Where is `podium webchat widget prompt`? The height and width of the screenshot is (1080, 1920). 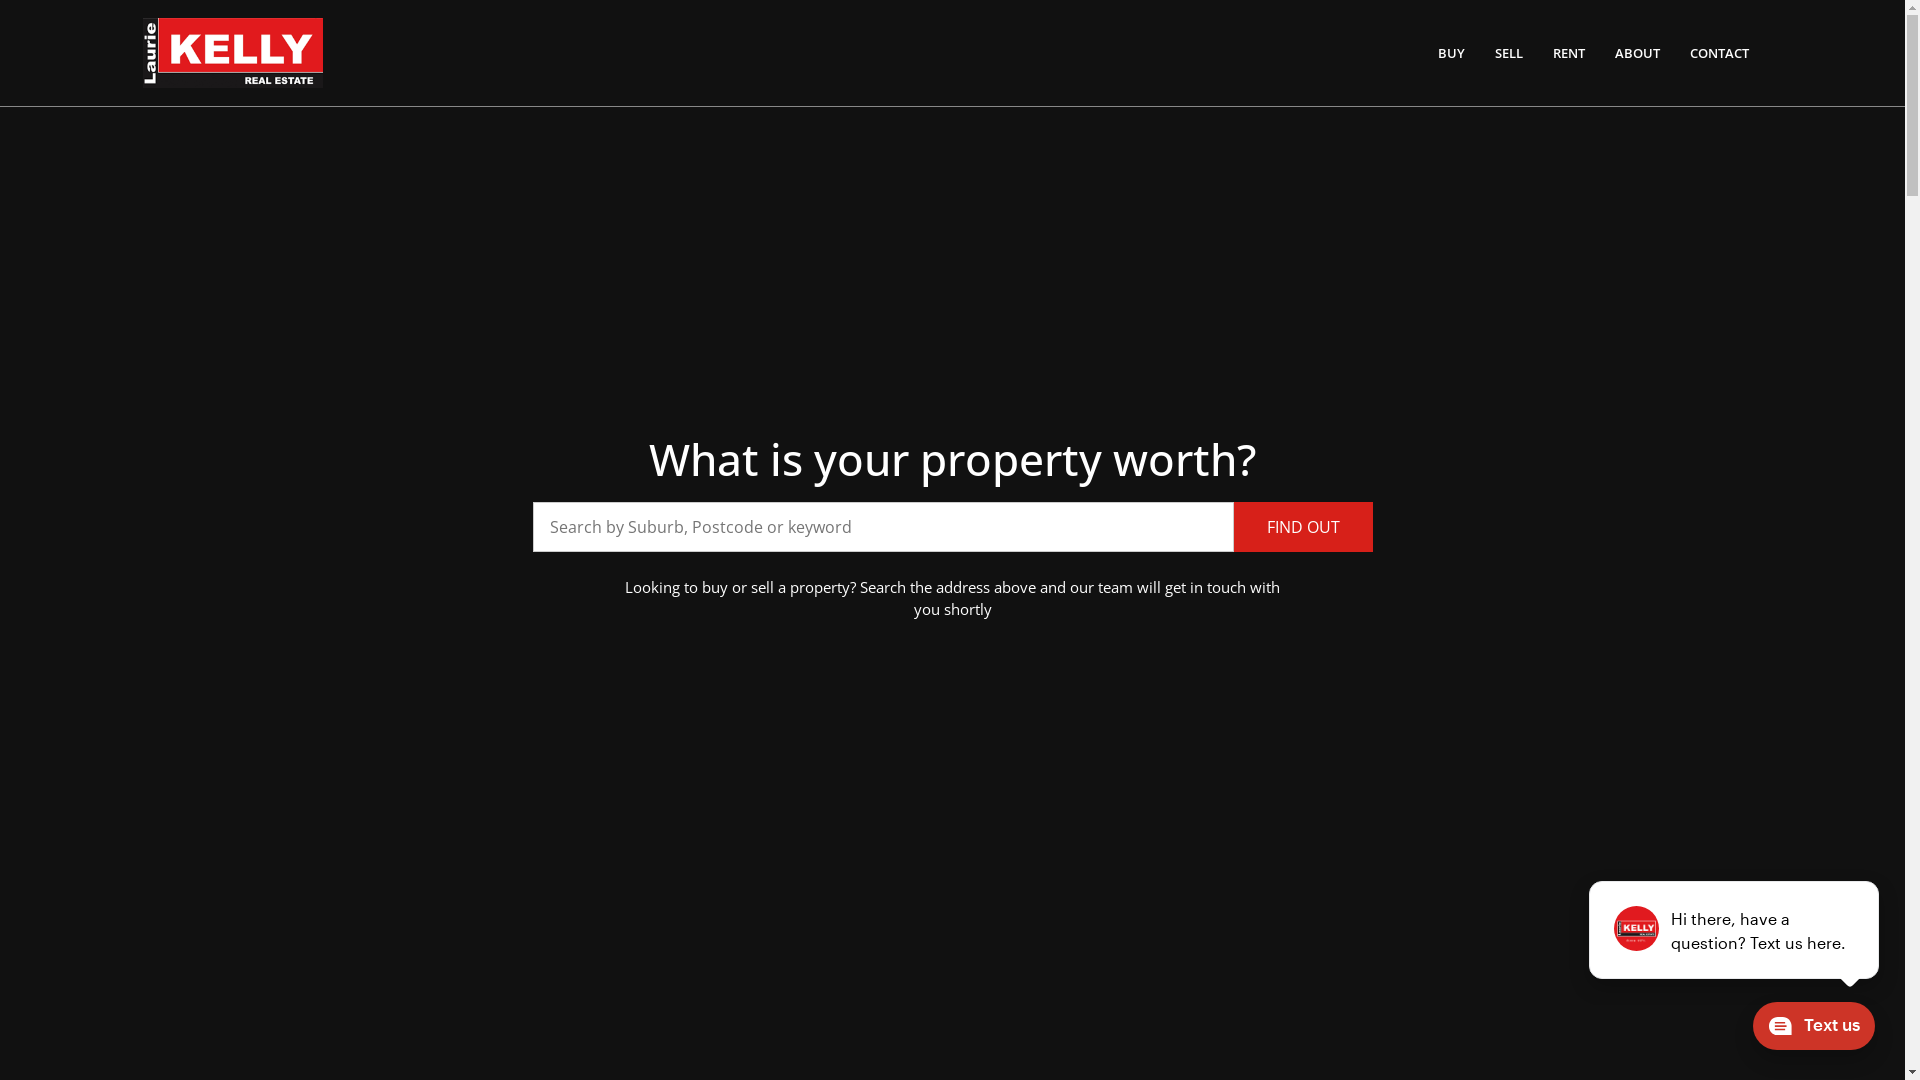 podium webchat widget prompt is located at coordinates (1735, 930).